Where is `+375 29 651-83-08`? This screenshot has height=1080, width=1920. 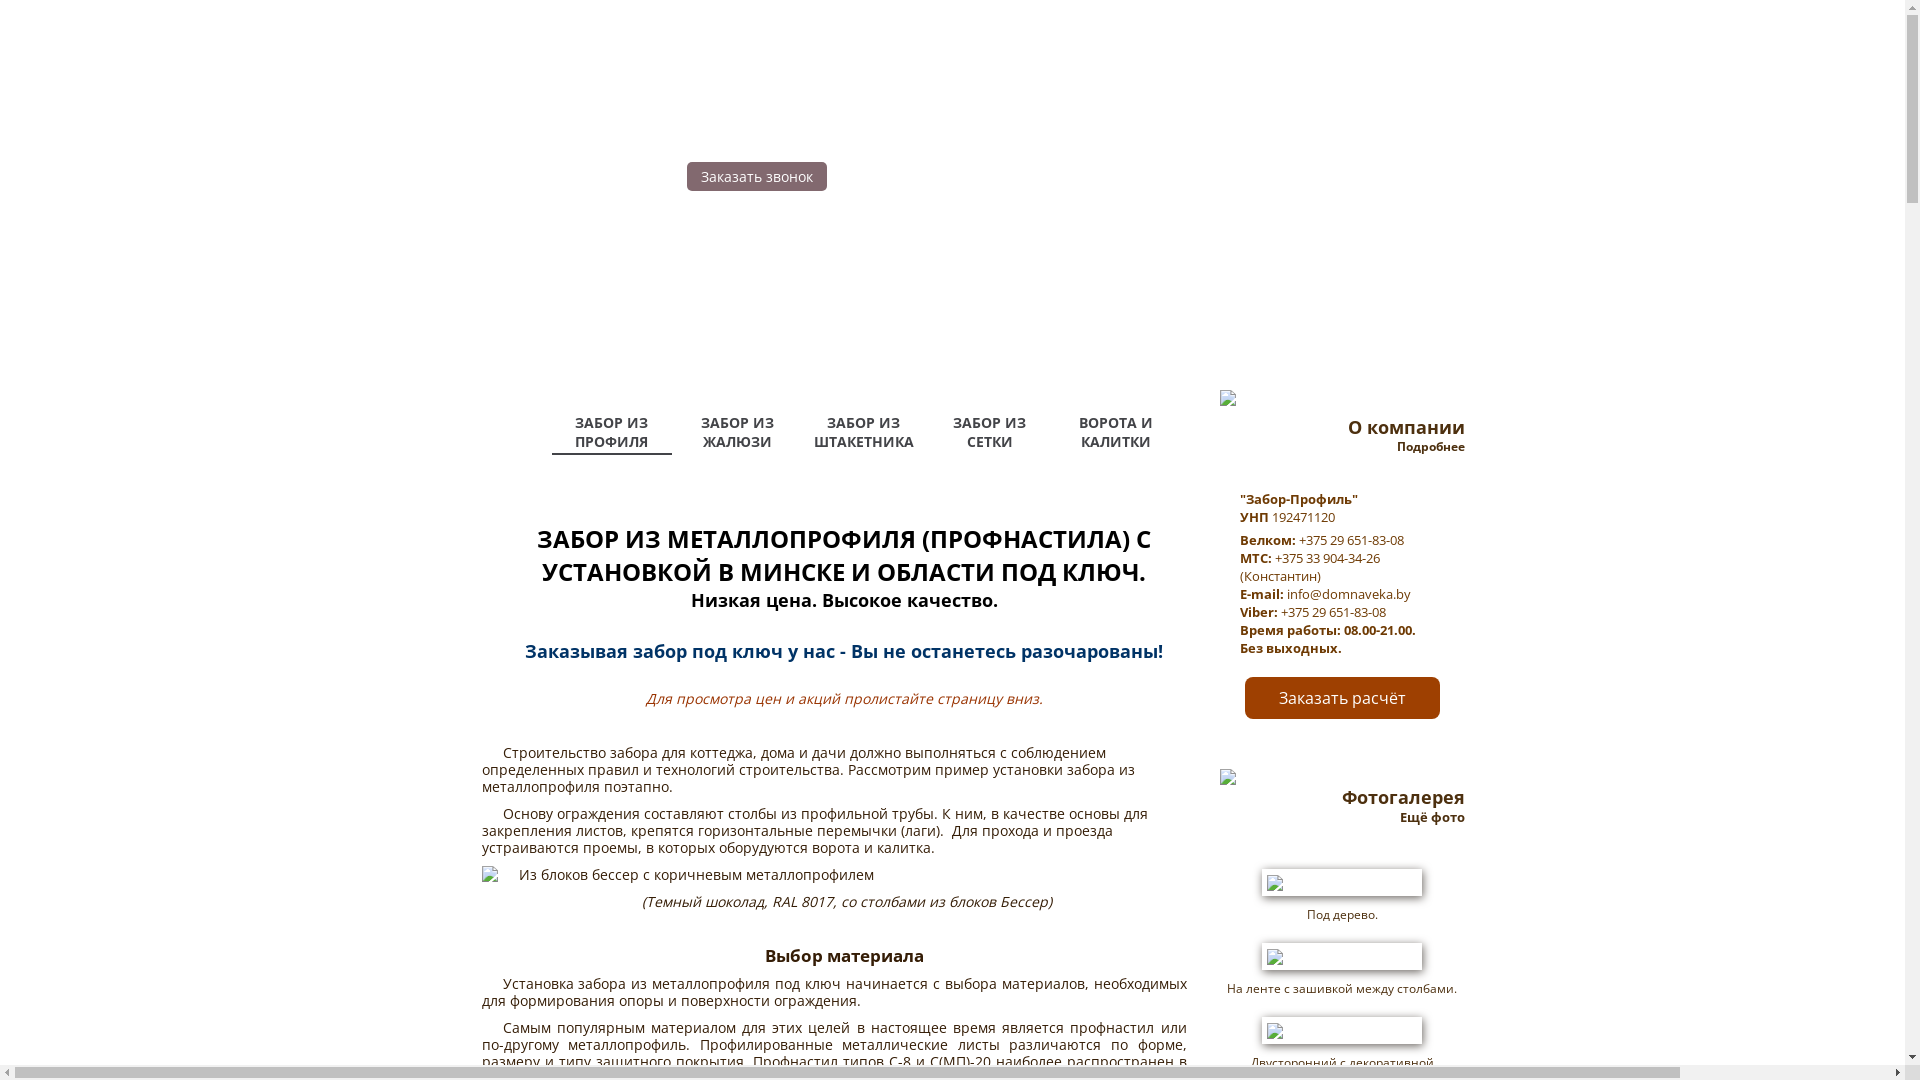
+375 29 651-83-08 is located at coordinates (1350, 540).